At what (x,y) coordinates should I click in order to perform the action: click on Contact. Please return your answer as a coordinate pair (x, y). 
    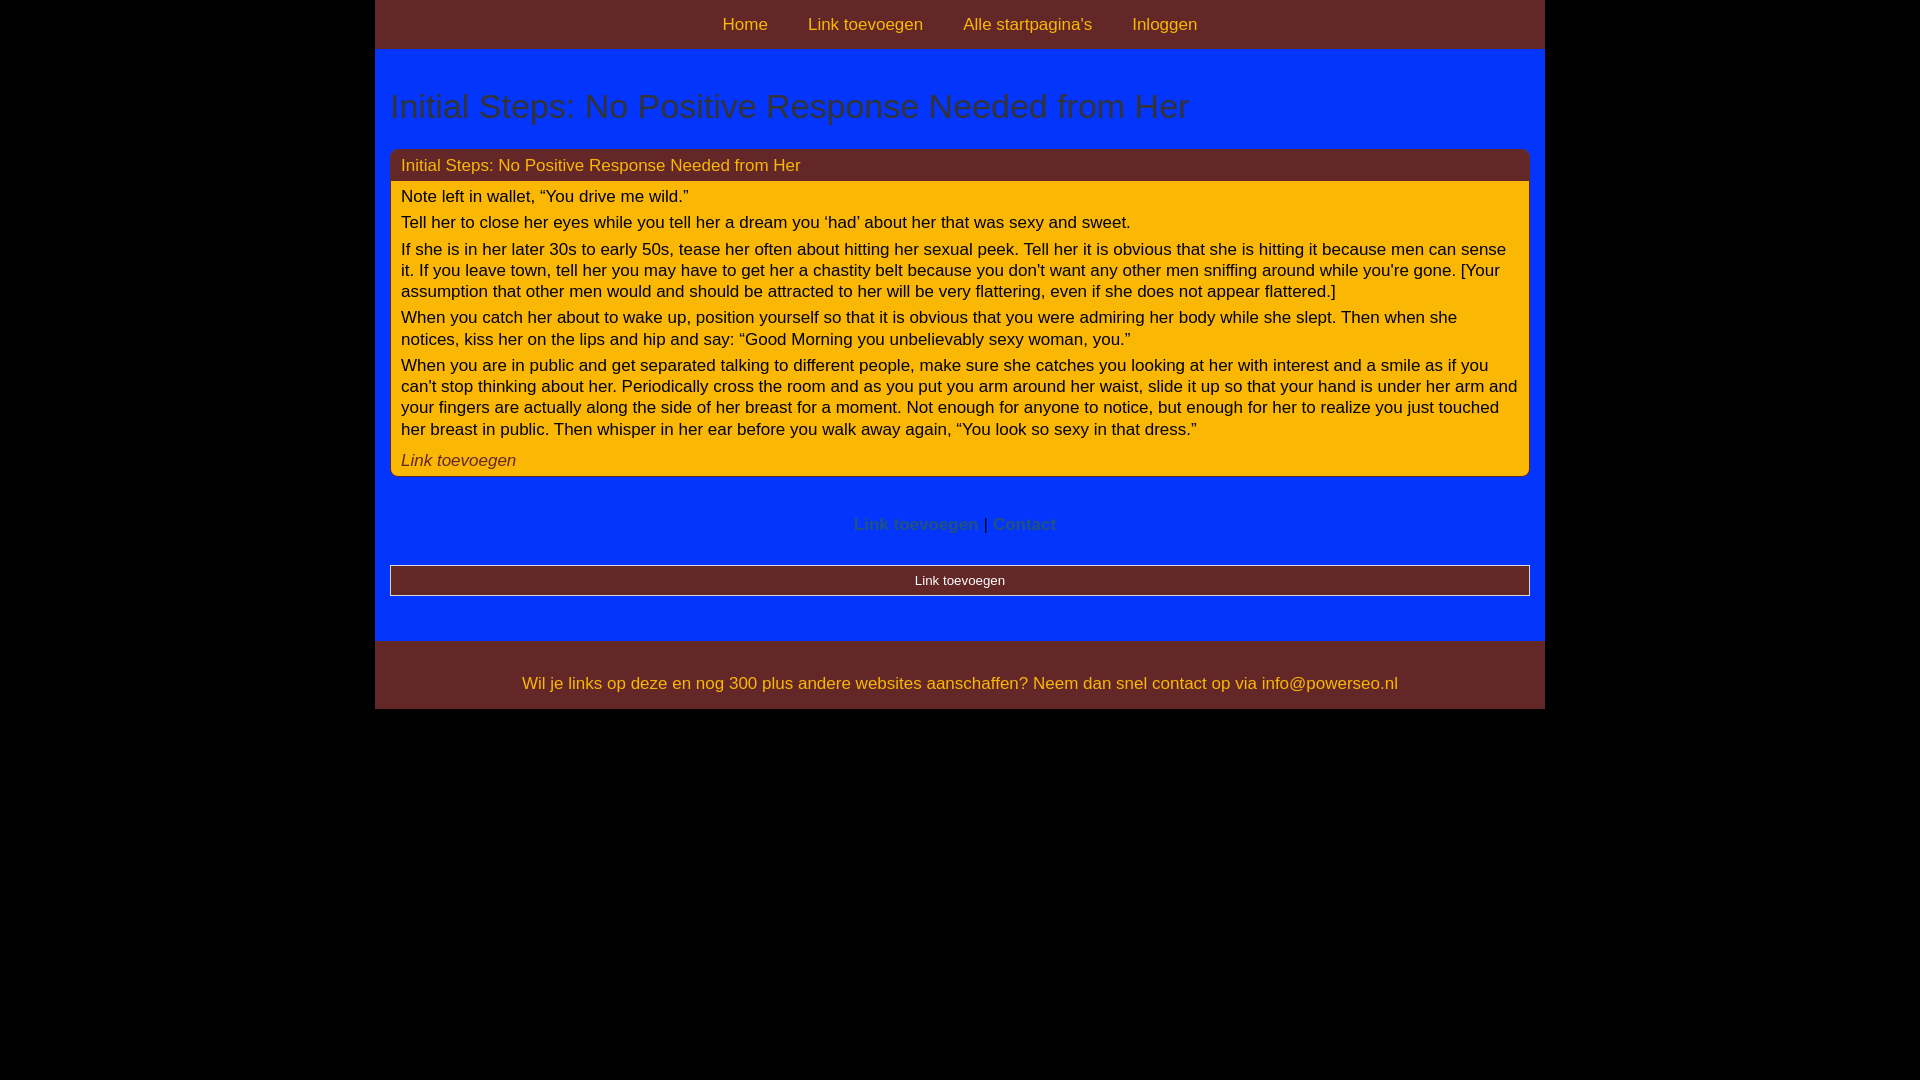
    Looking at the image, I should click on (1024, 524).